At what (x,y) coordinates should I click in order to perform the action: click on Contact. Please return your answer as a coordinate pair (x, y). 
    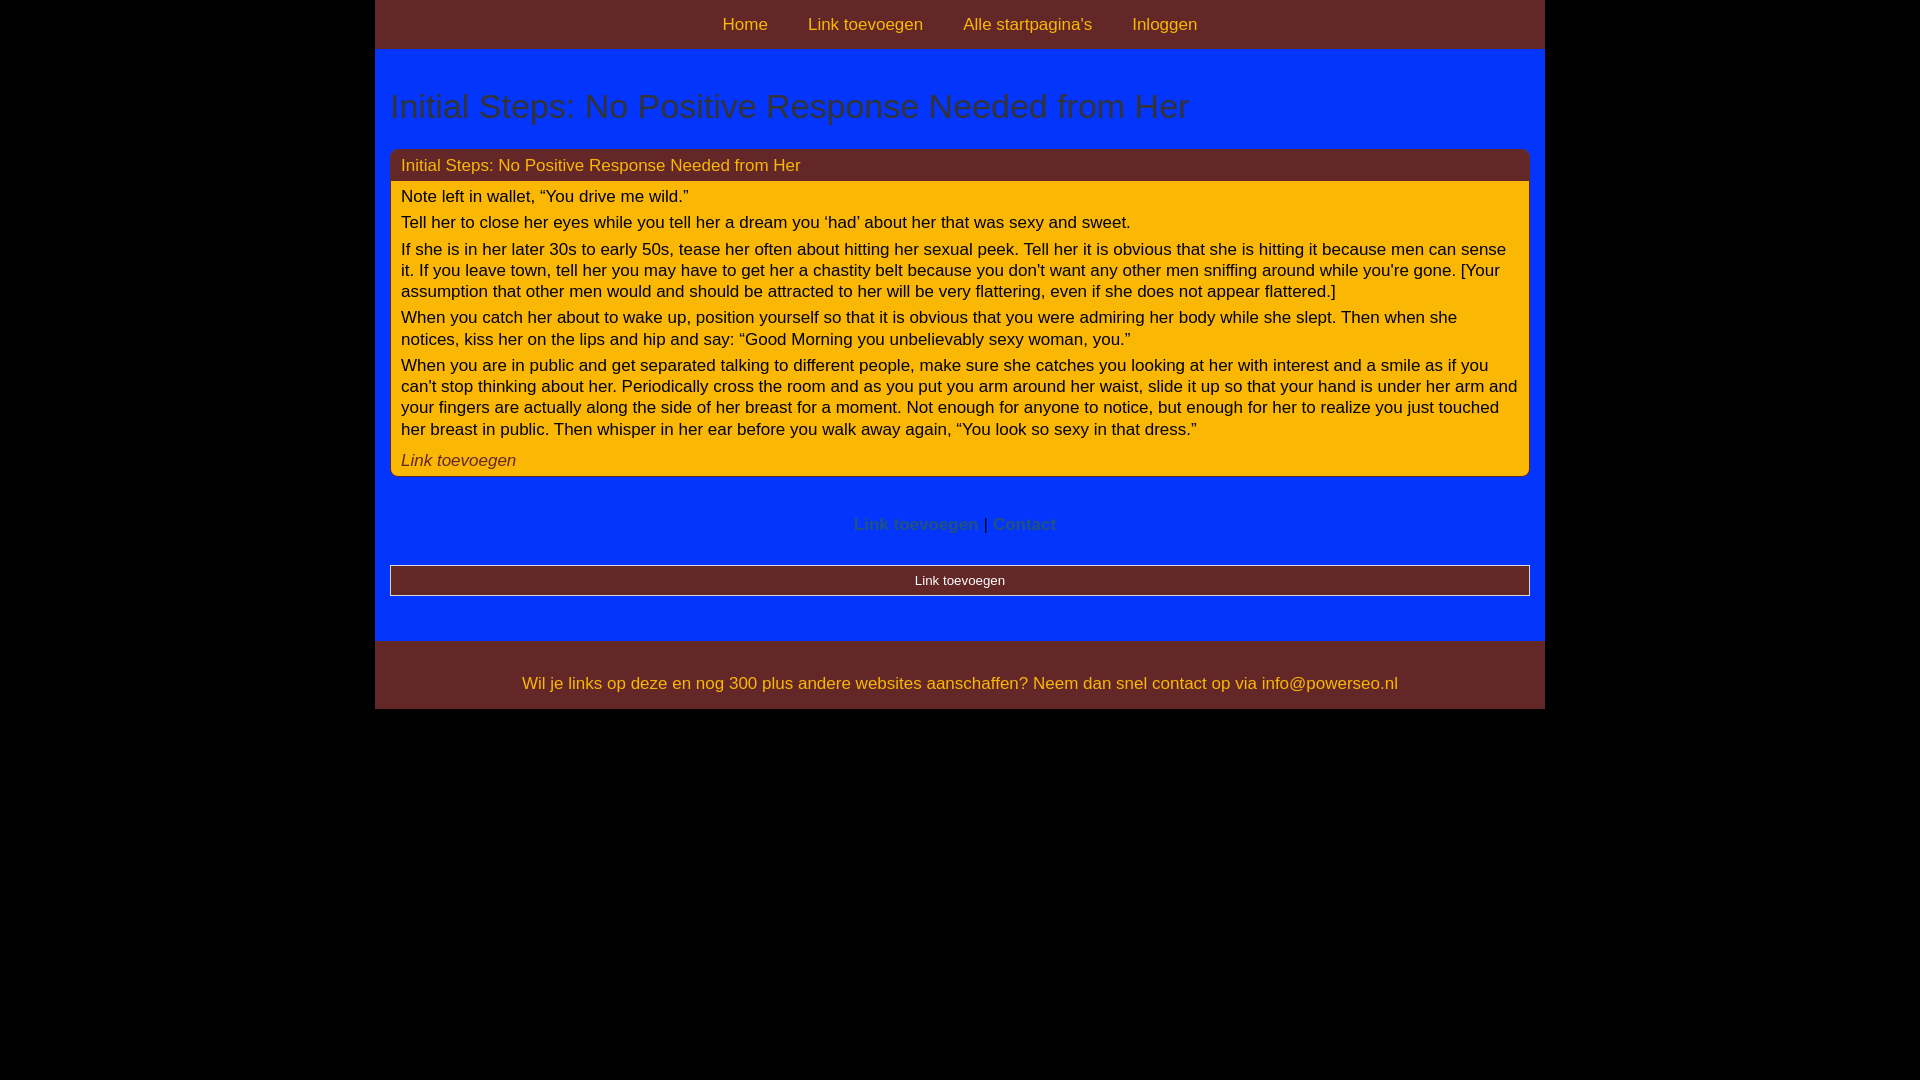
    Looking at the image, I should click on (1024, 524).